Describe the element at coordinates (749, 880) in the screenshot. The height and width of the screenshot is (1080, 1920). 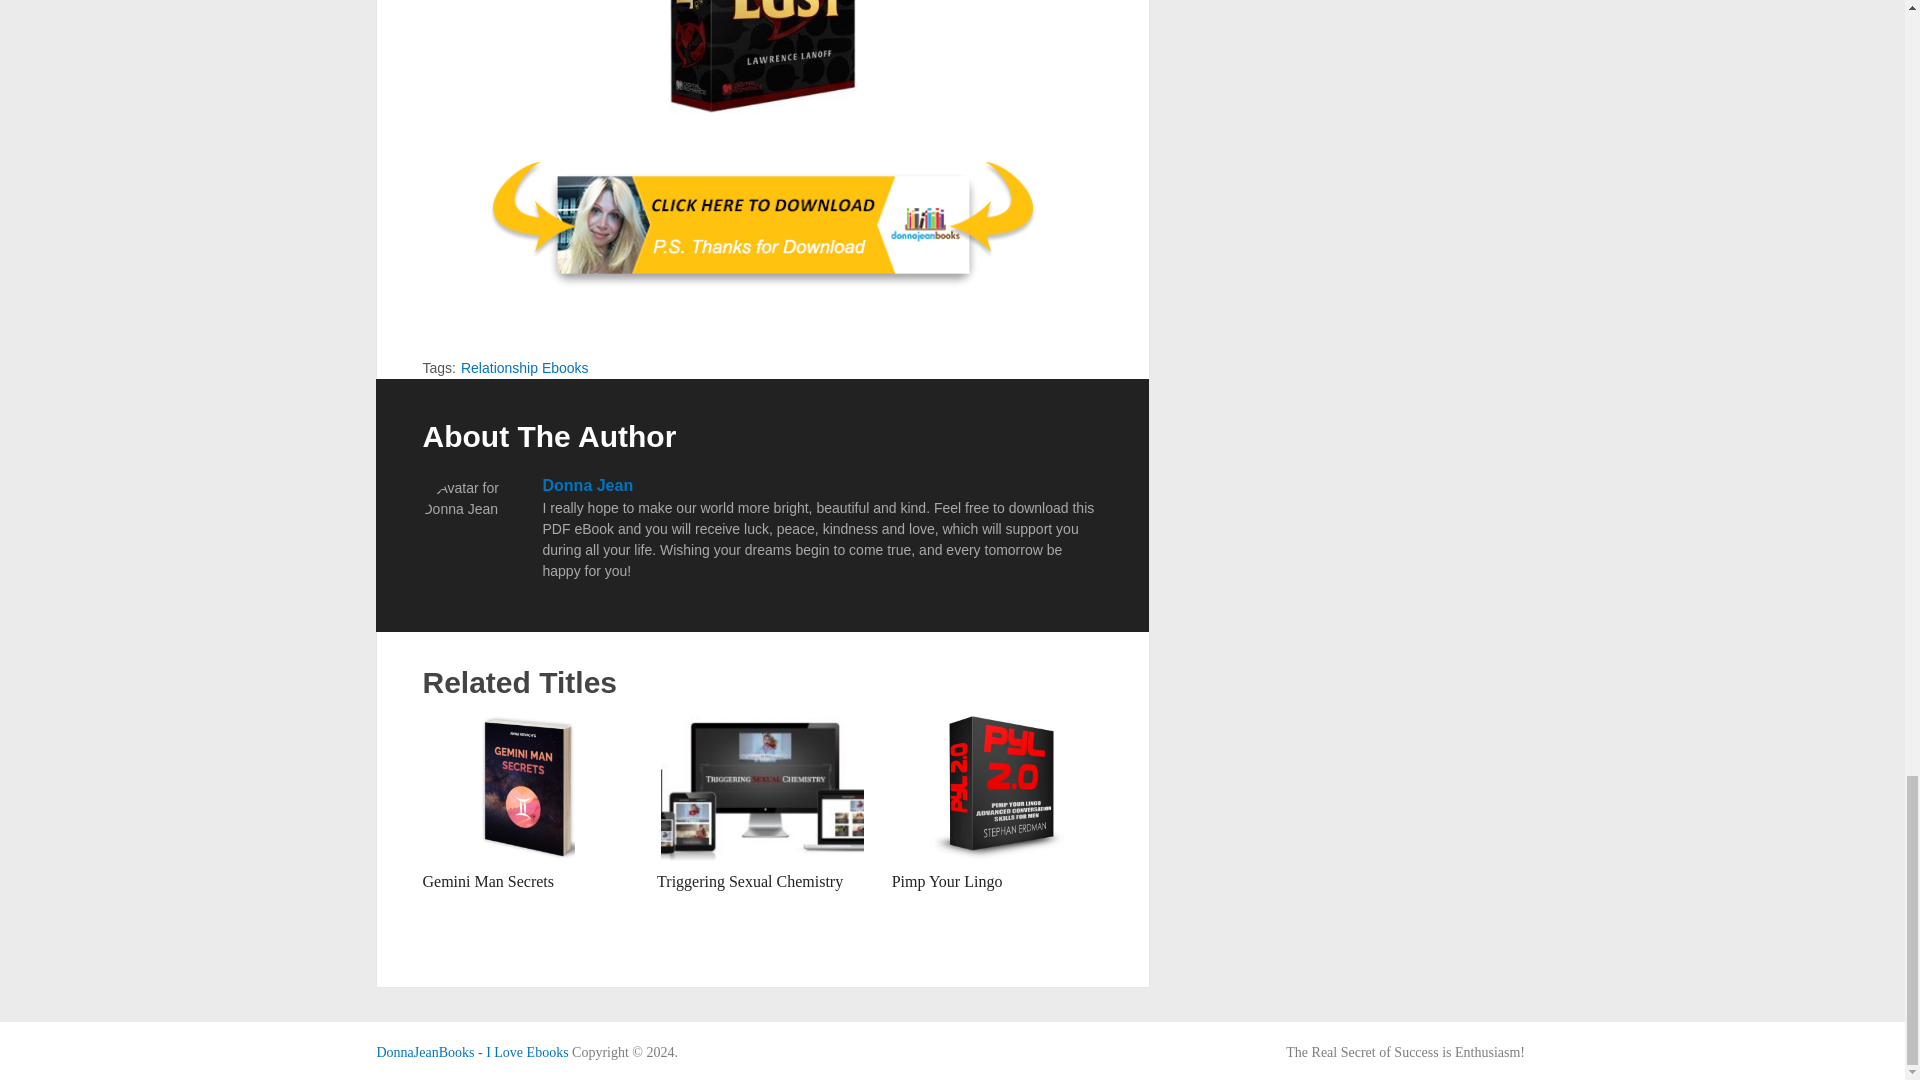
I see `Triggering Sexual Chemistry` at that location.